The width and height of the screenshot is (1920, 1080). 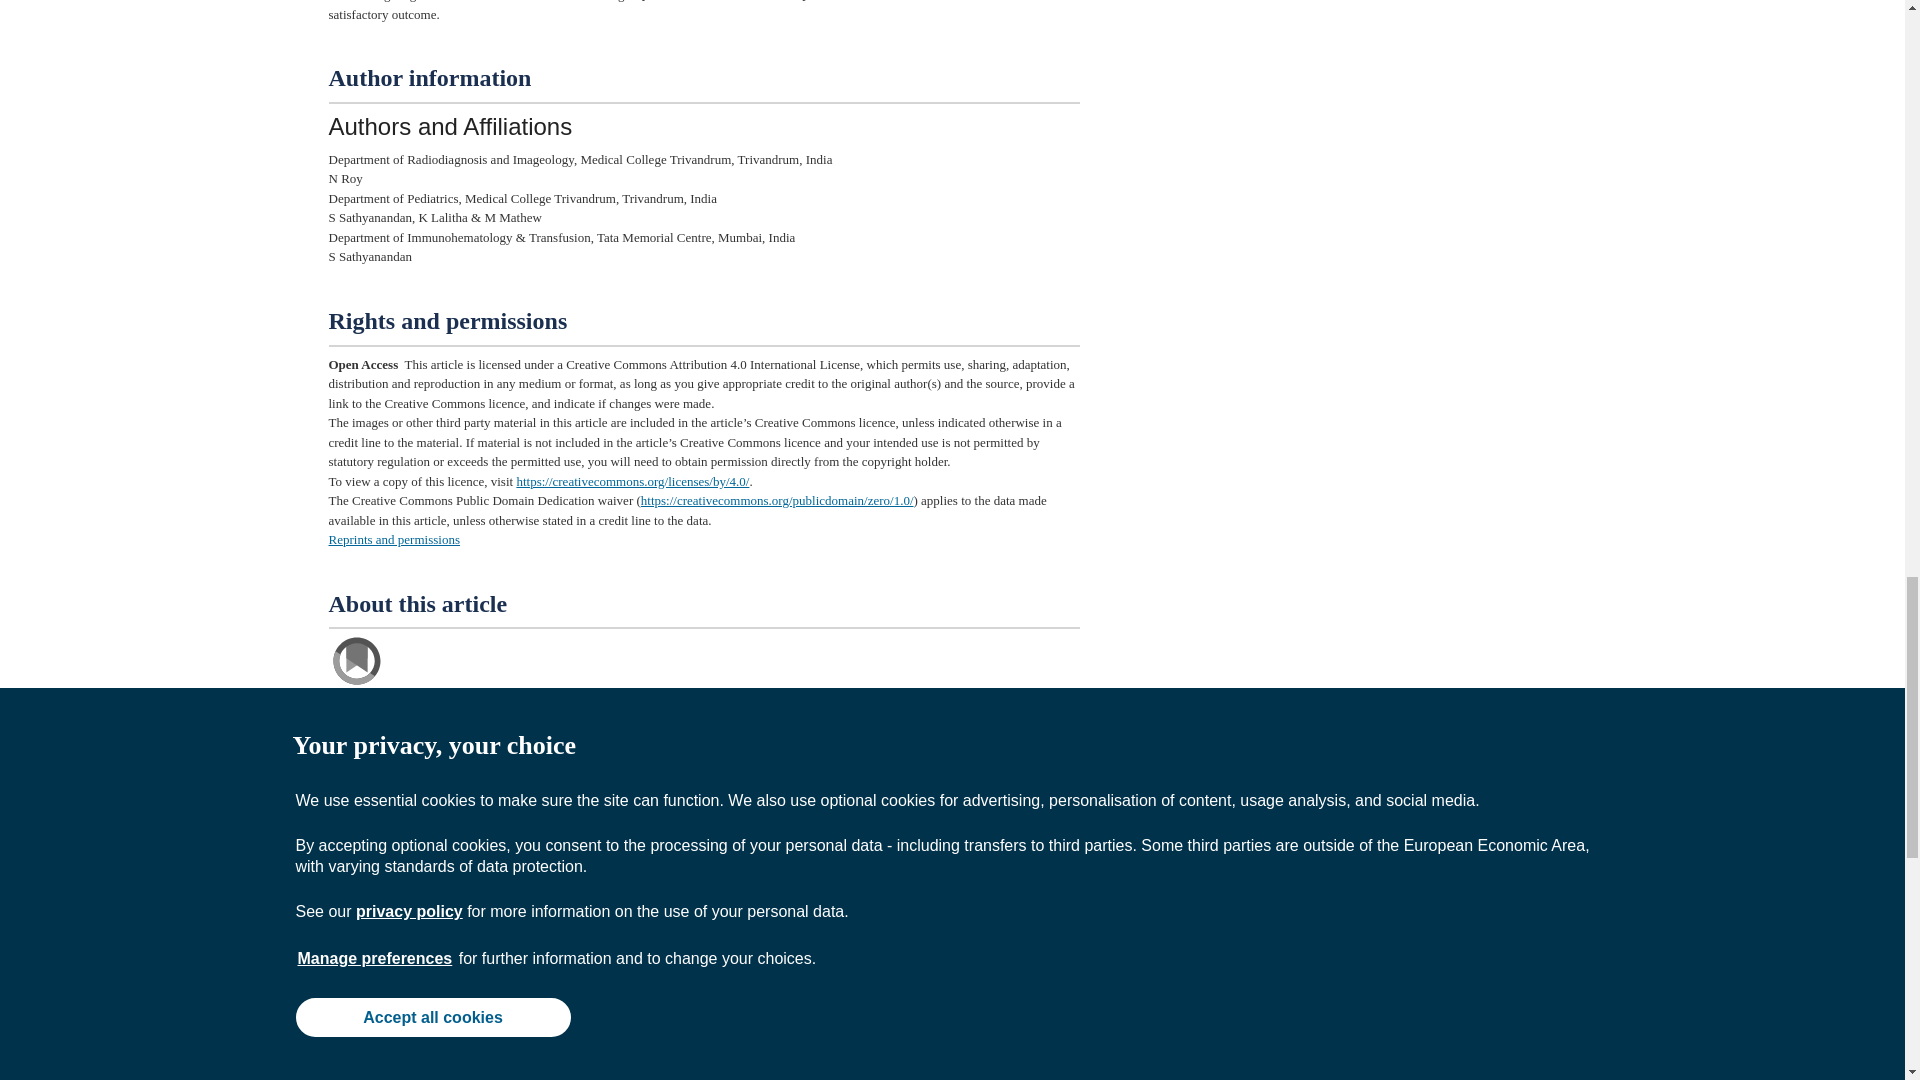 What do you see at coordinates (380, 863) in the screenshot?
I see `Digital Object Identifier` at bounding box center [380, 863].